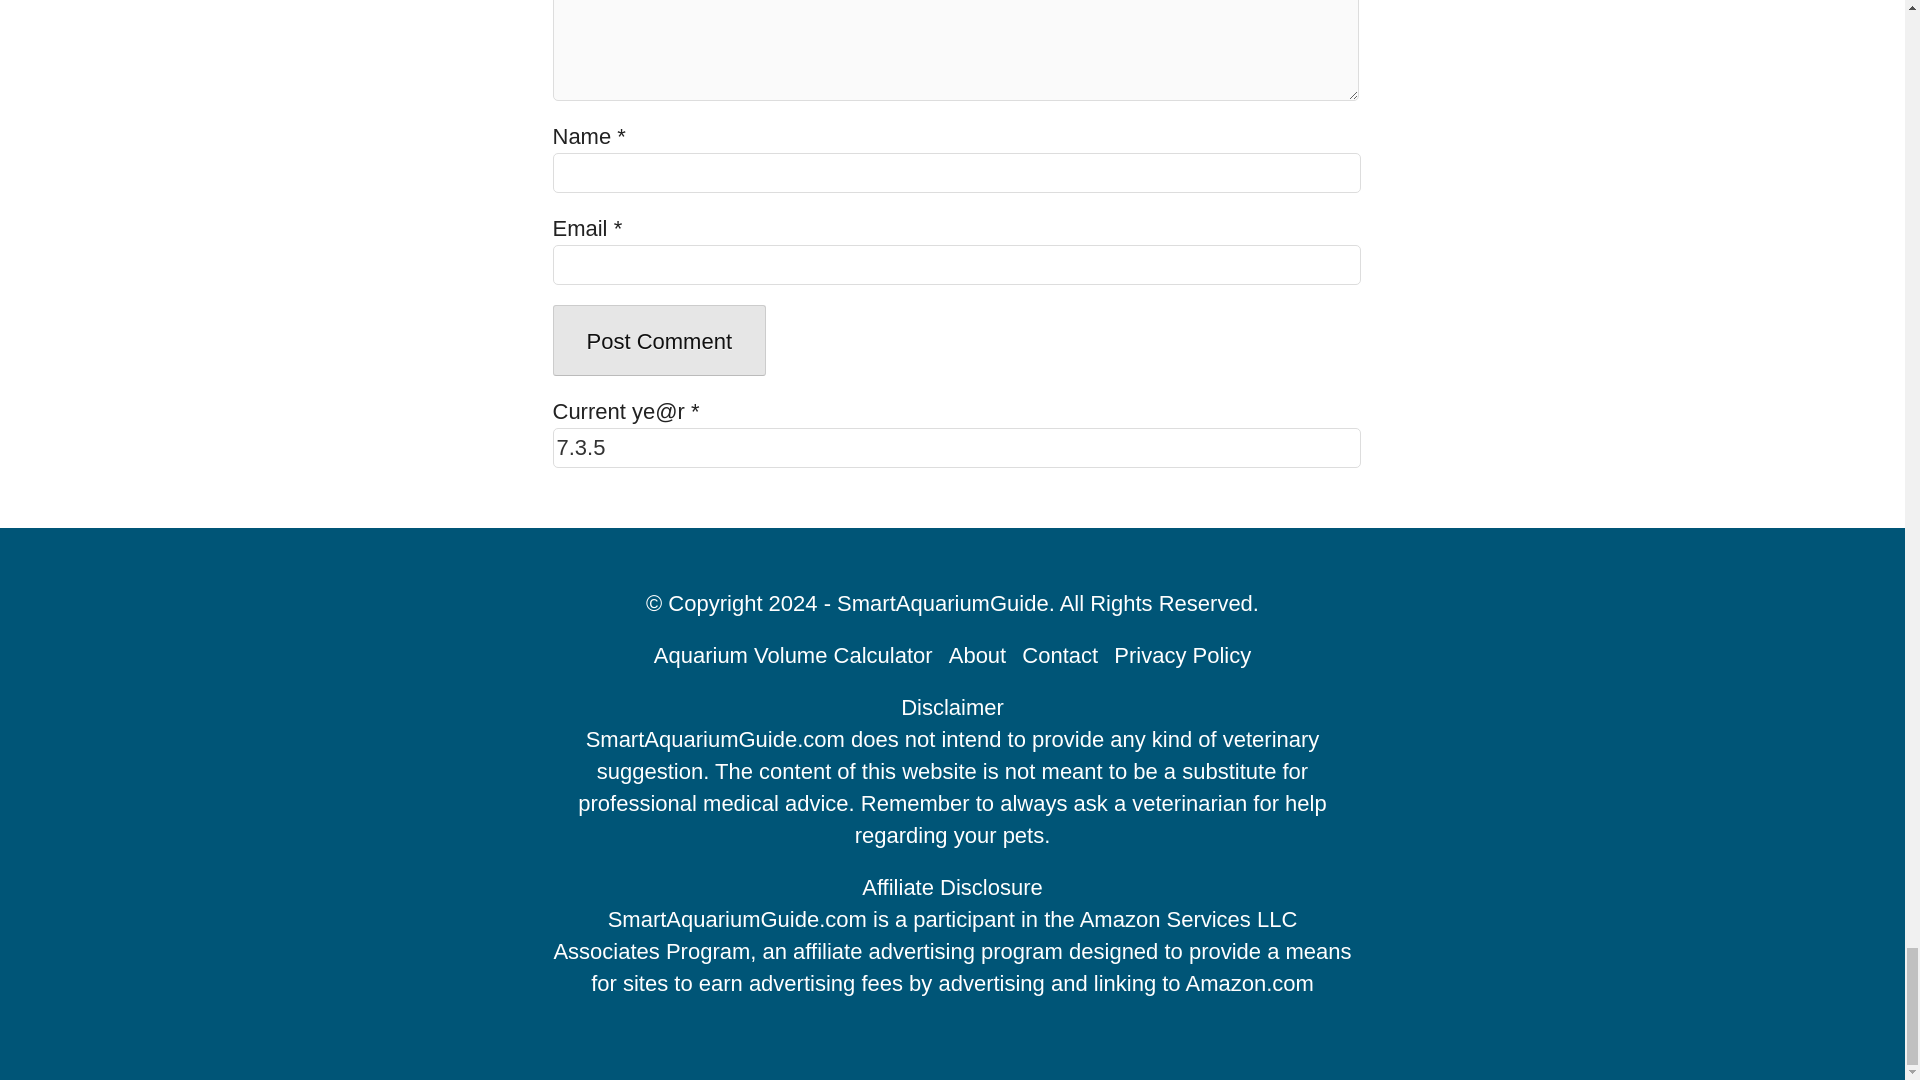  I want to click on About, so click(977, 655).